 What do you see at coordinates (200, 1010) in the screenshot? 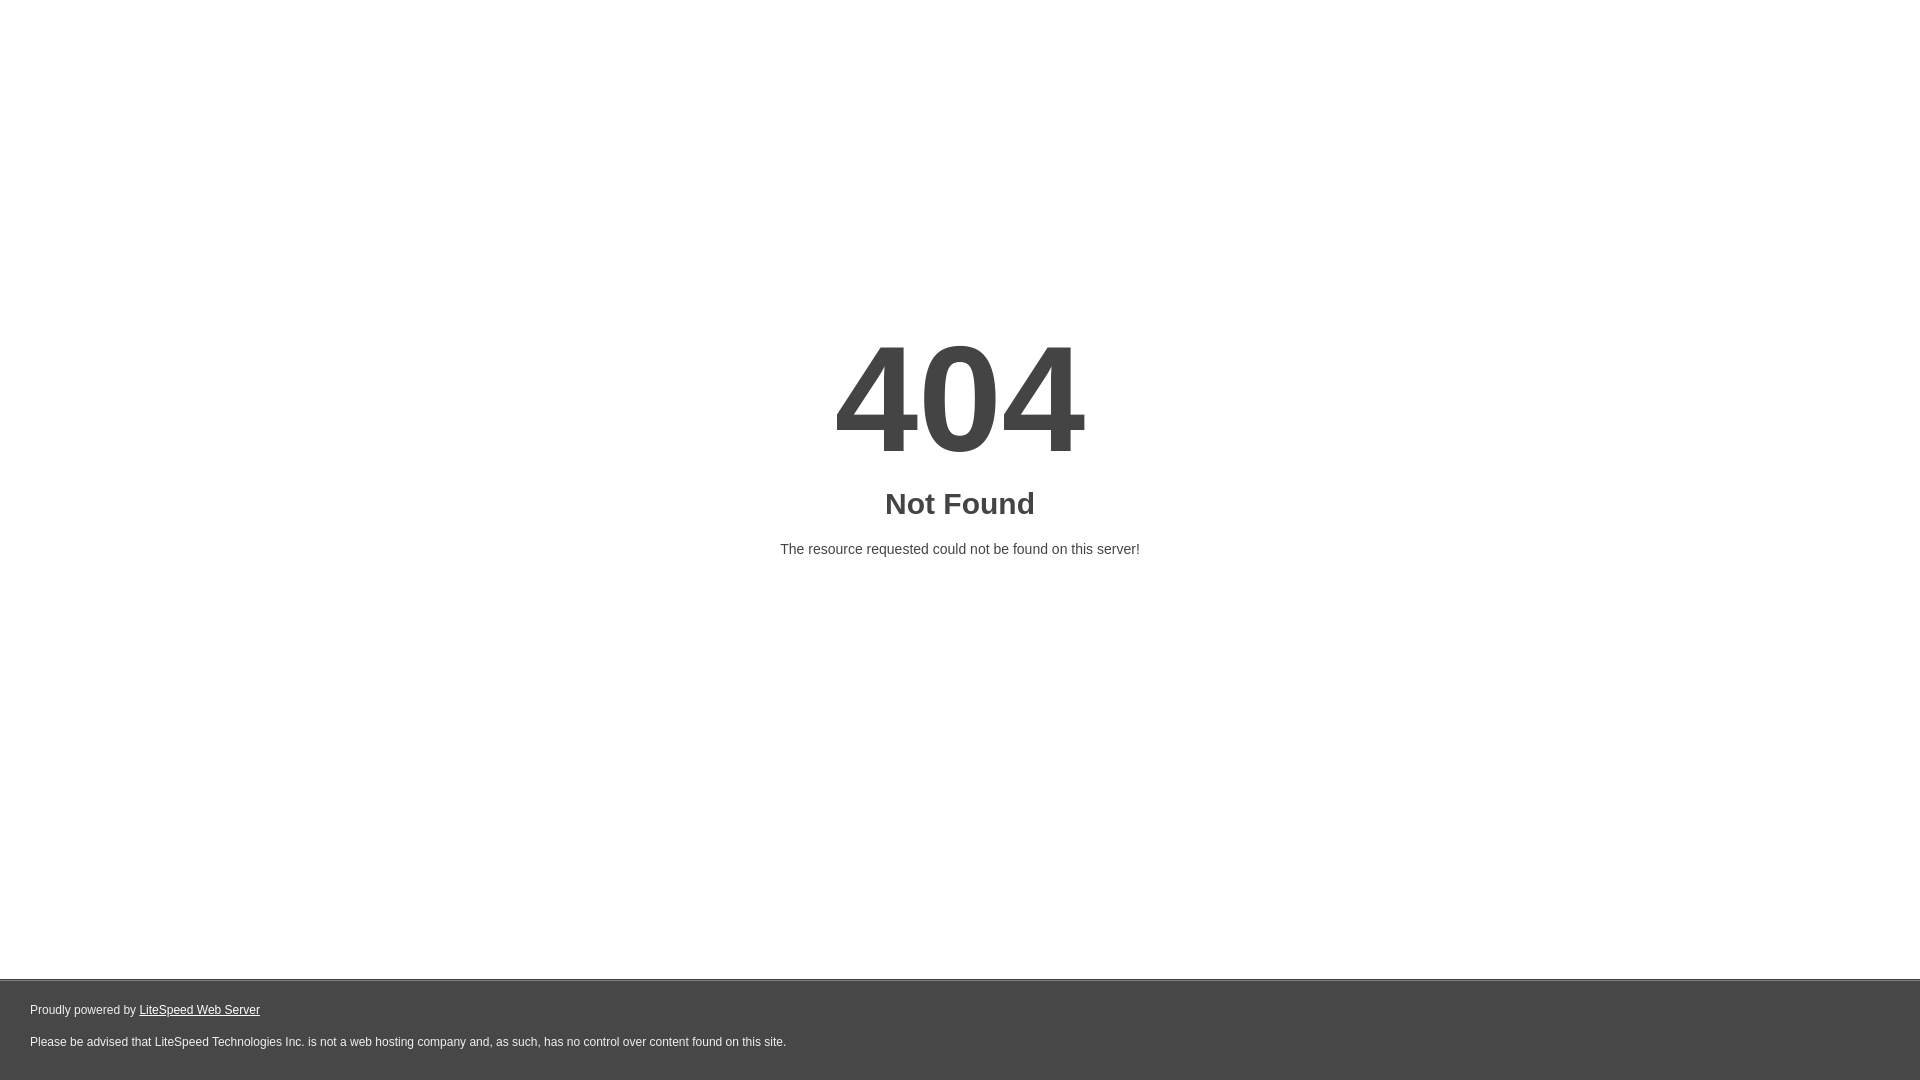
I see `LiteSpeed Web Server` at bounding box center [200, 1010].